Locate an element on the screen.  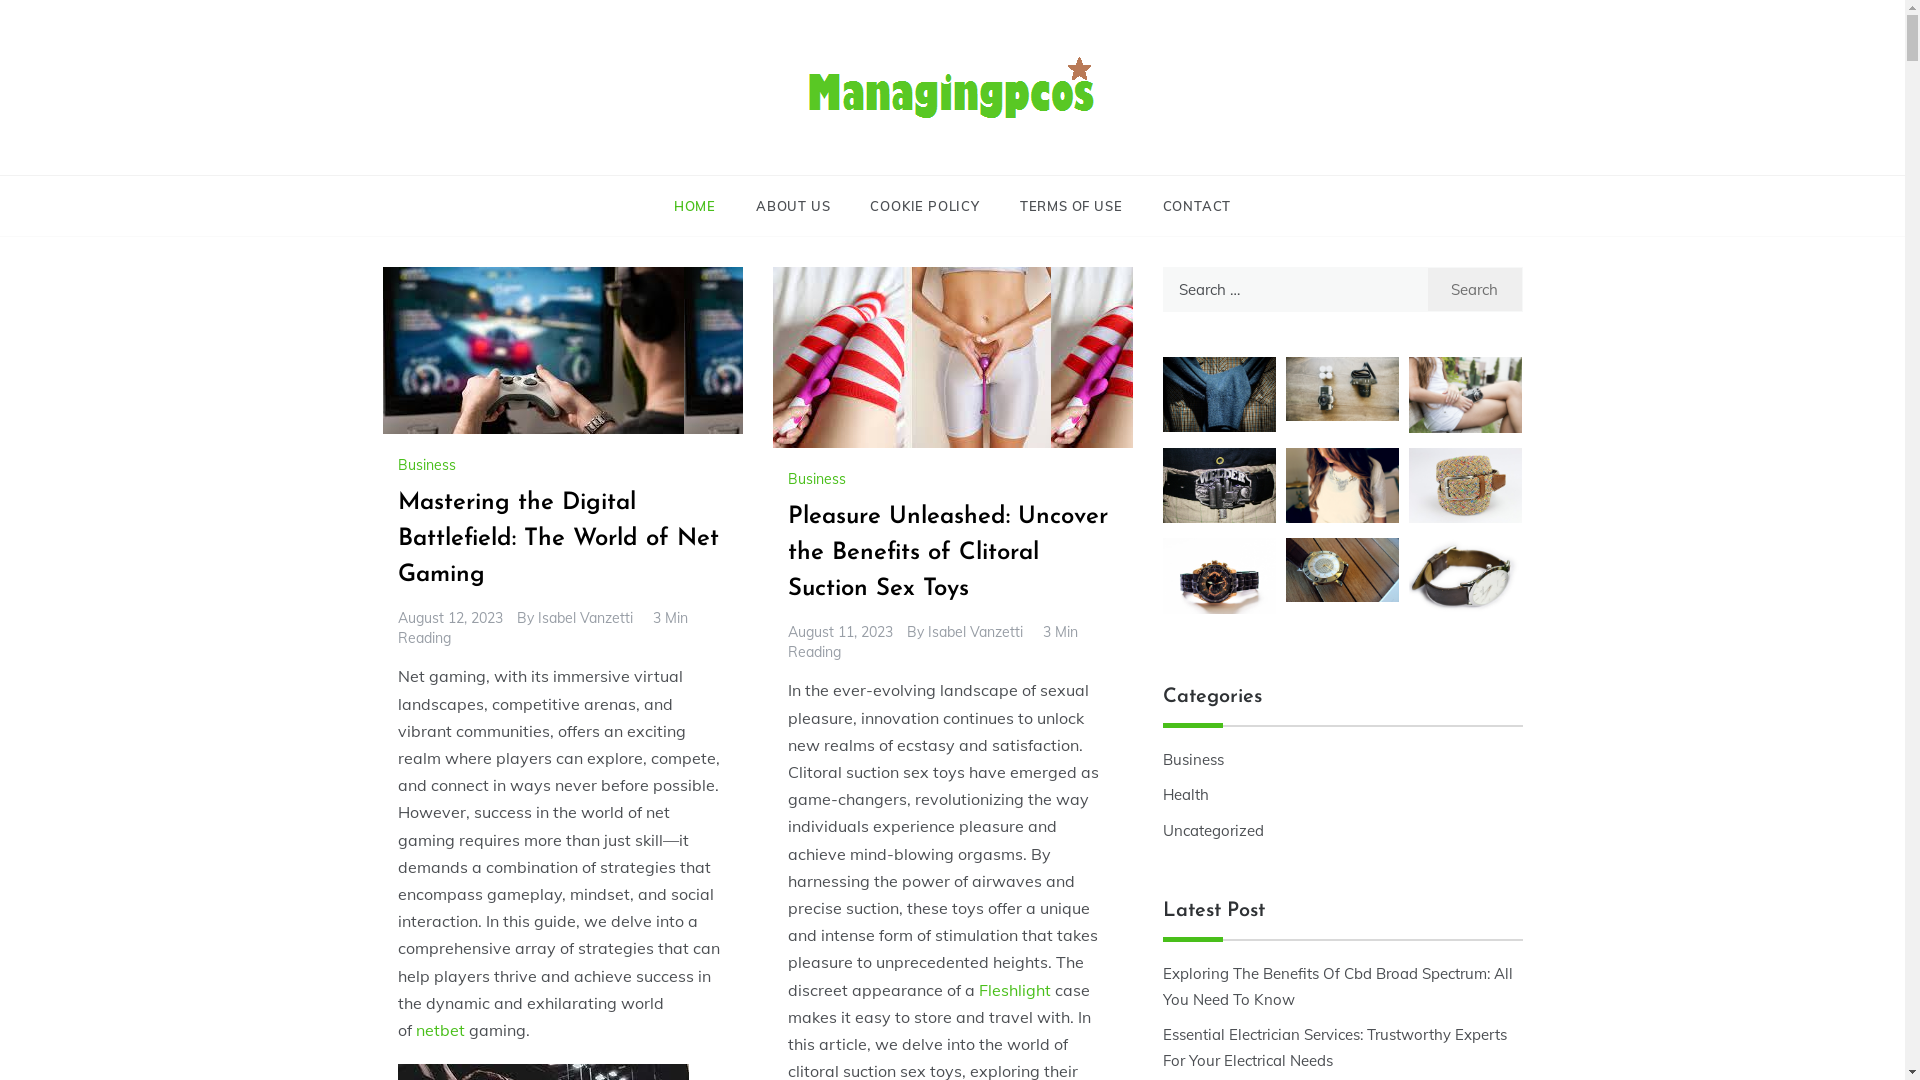
Mastering the Digital Battlefield: The World of Net Gaming is located at coordinates (558, 539).